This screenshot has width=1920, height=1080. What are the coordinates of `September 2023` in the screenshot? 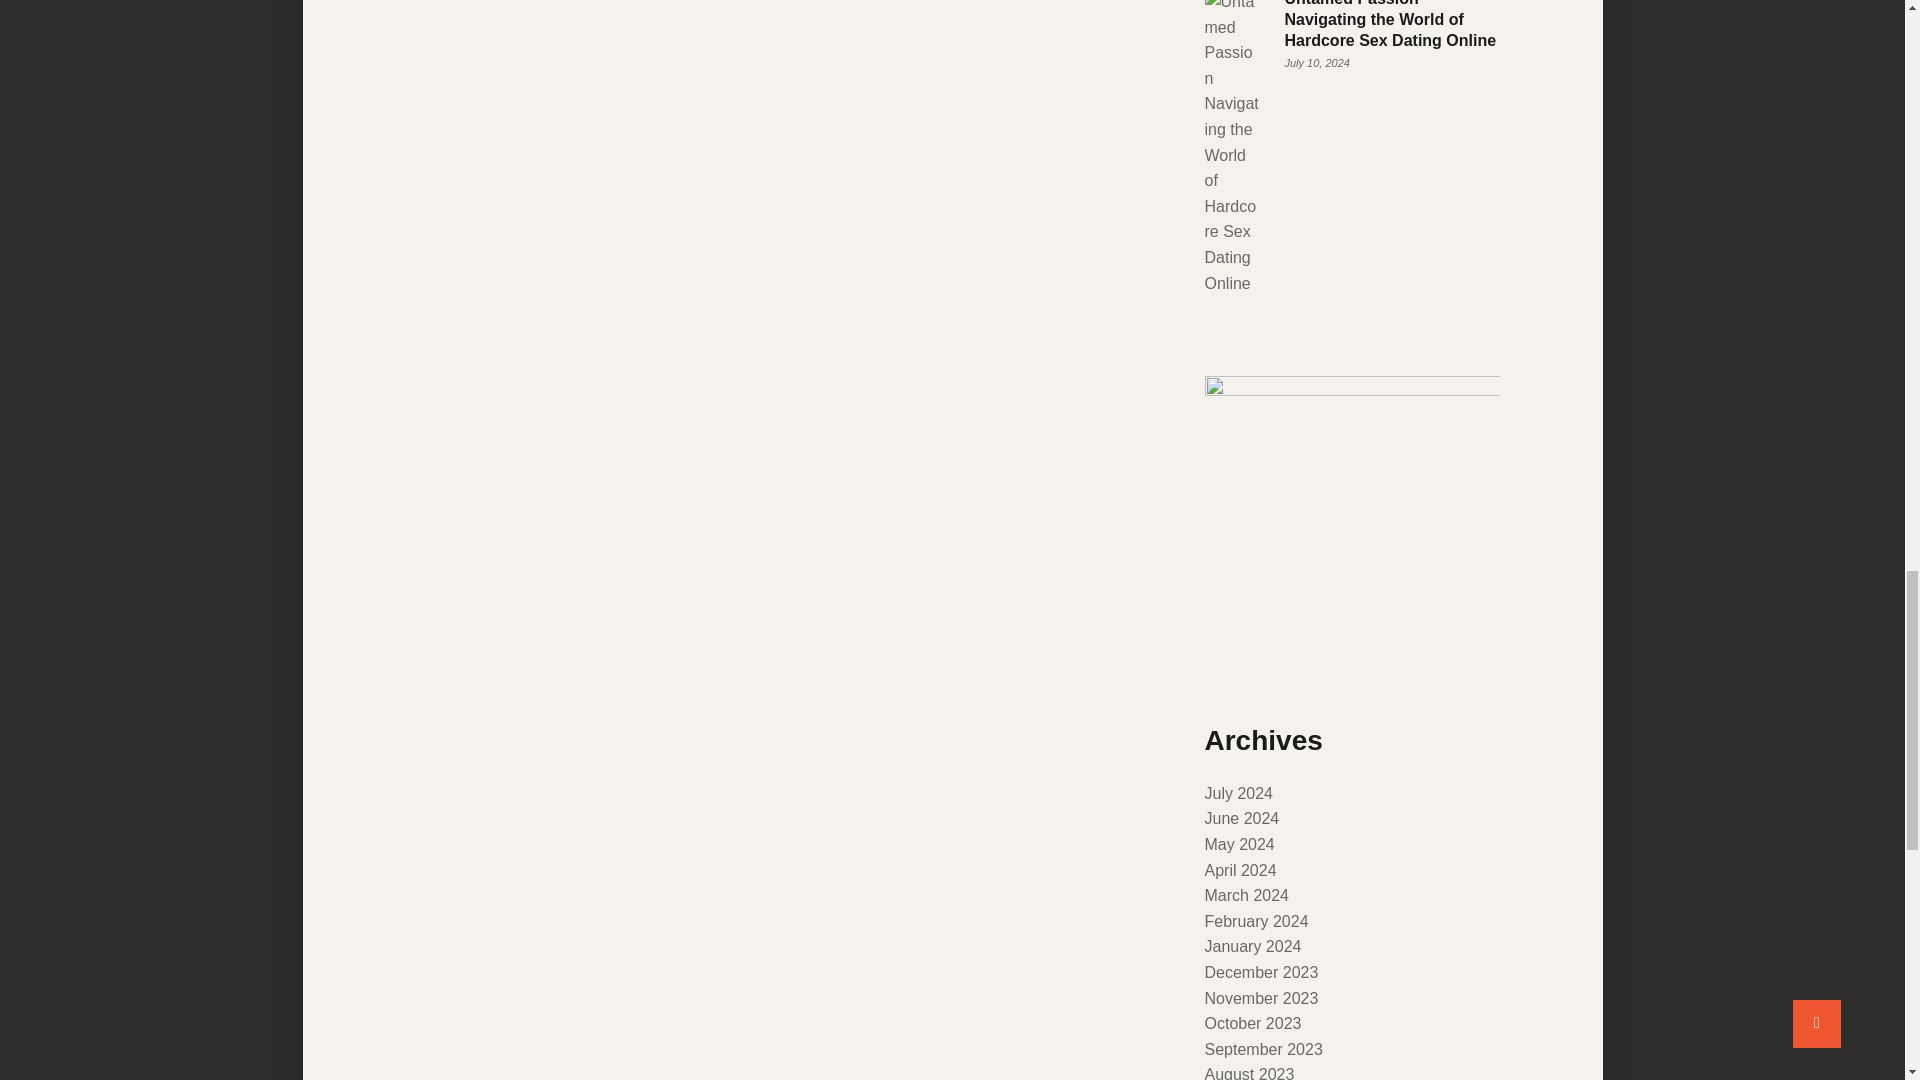 It's located at (1262, 1050).